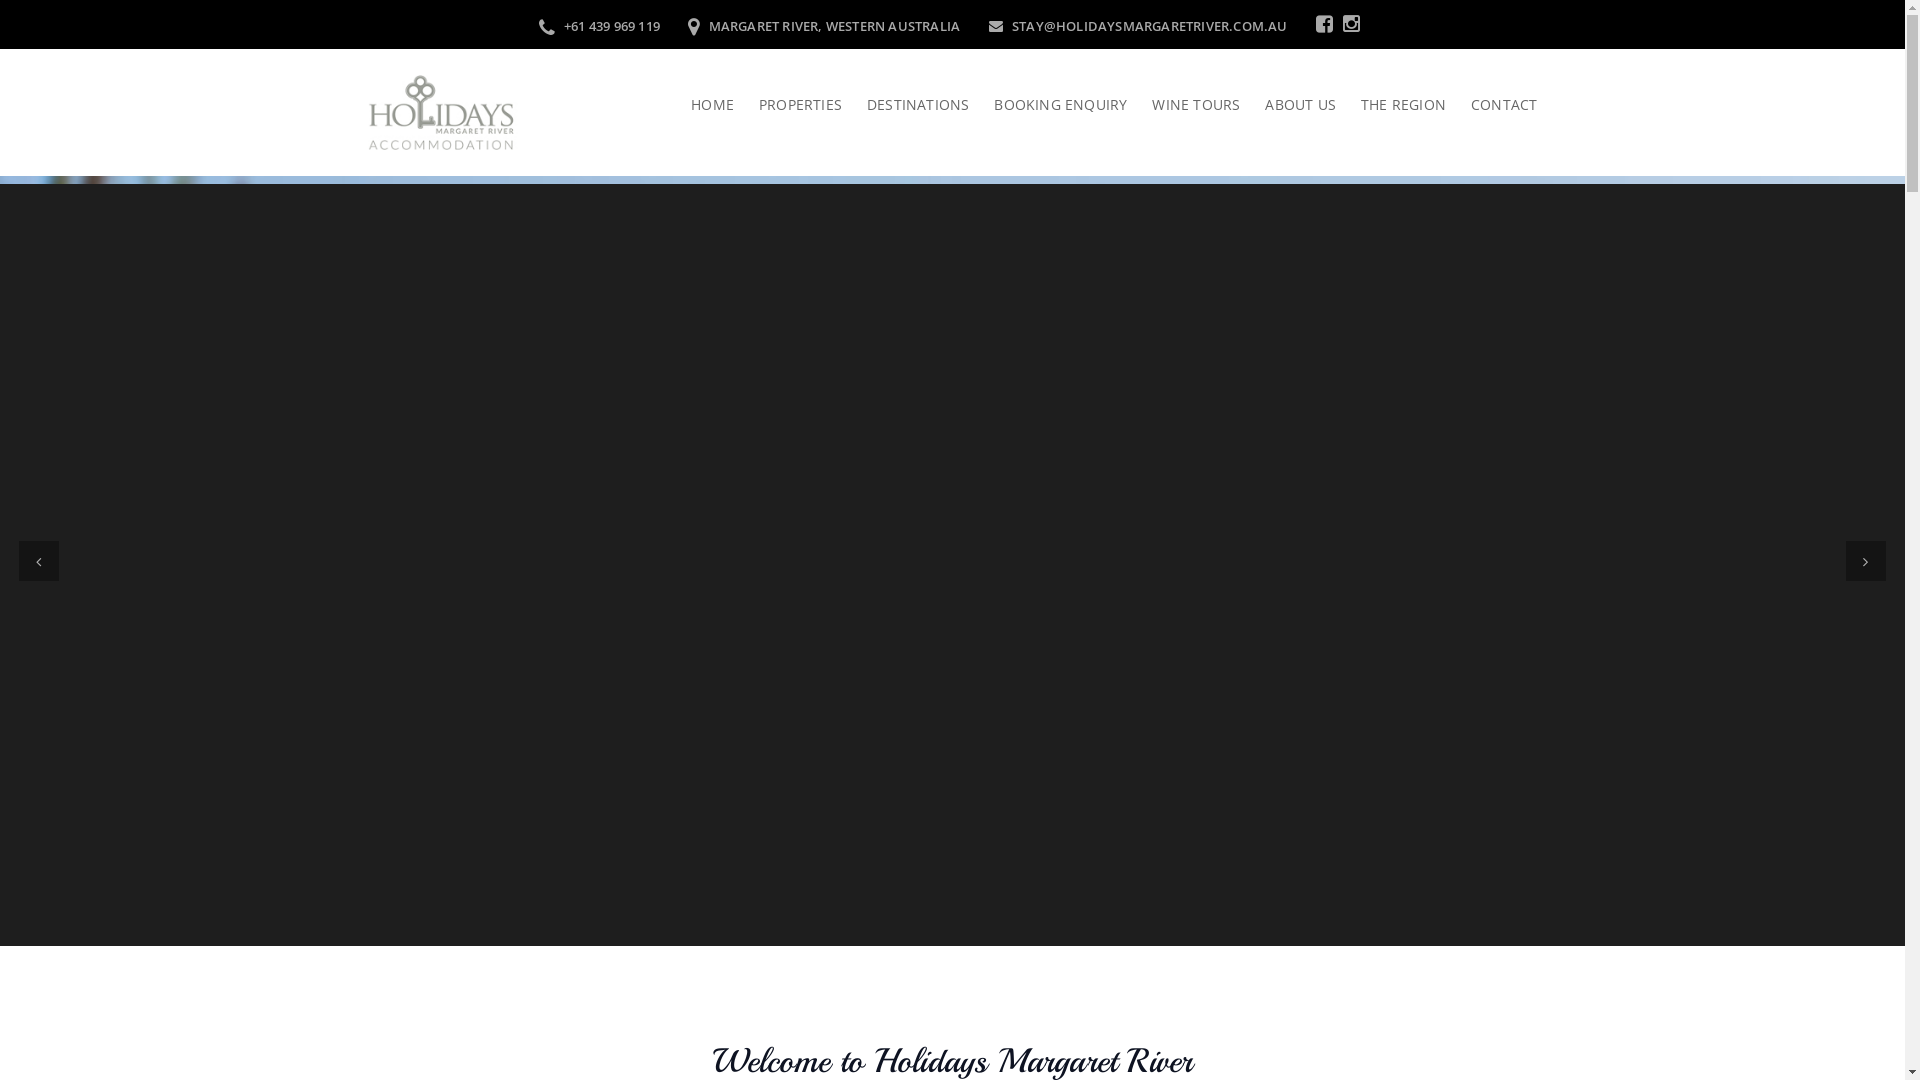  Describe the element at coordinates (1048, 105) in the screenshot. I see `BOOKING ENQUIRY` at that location.